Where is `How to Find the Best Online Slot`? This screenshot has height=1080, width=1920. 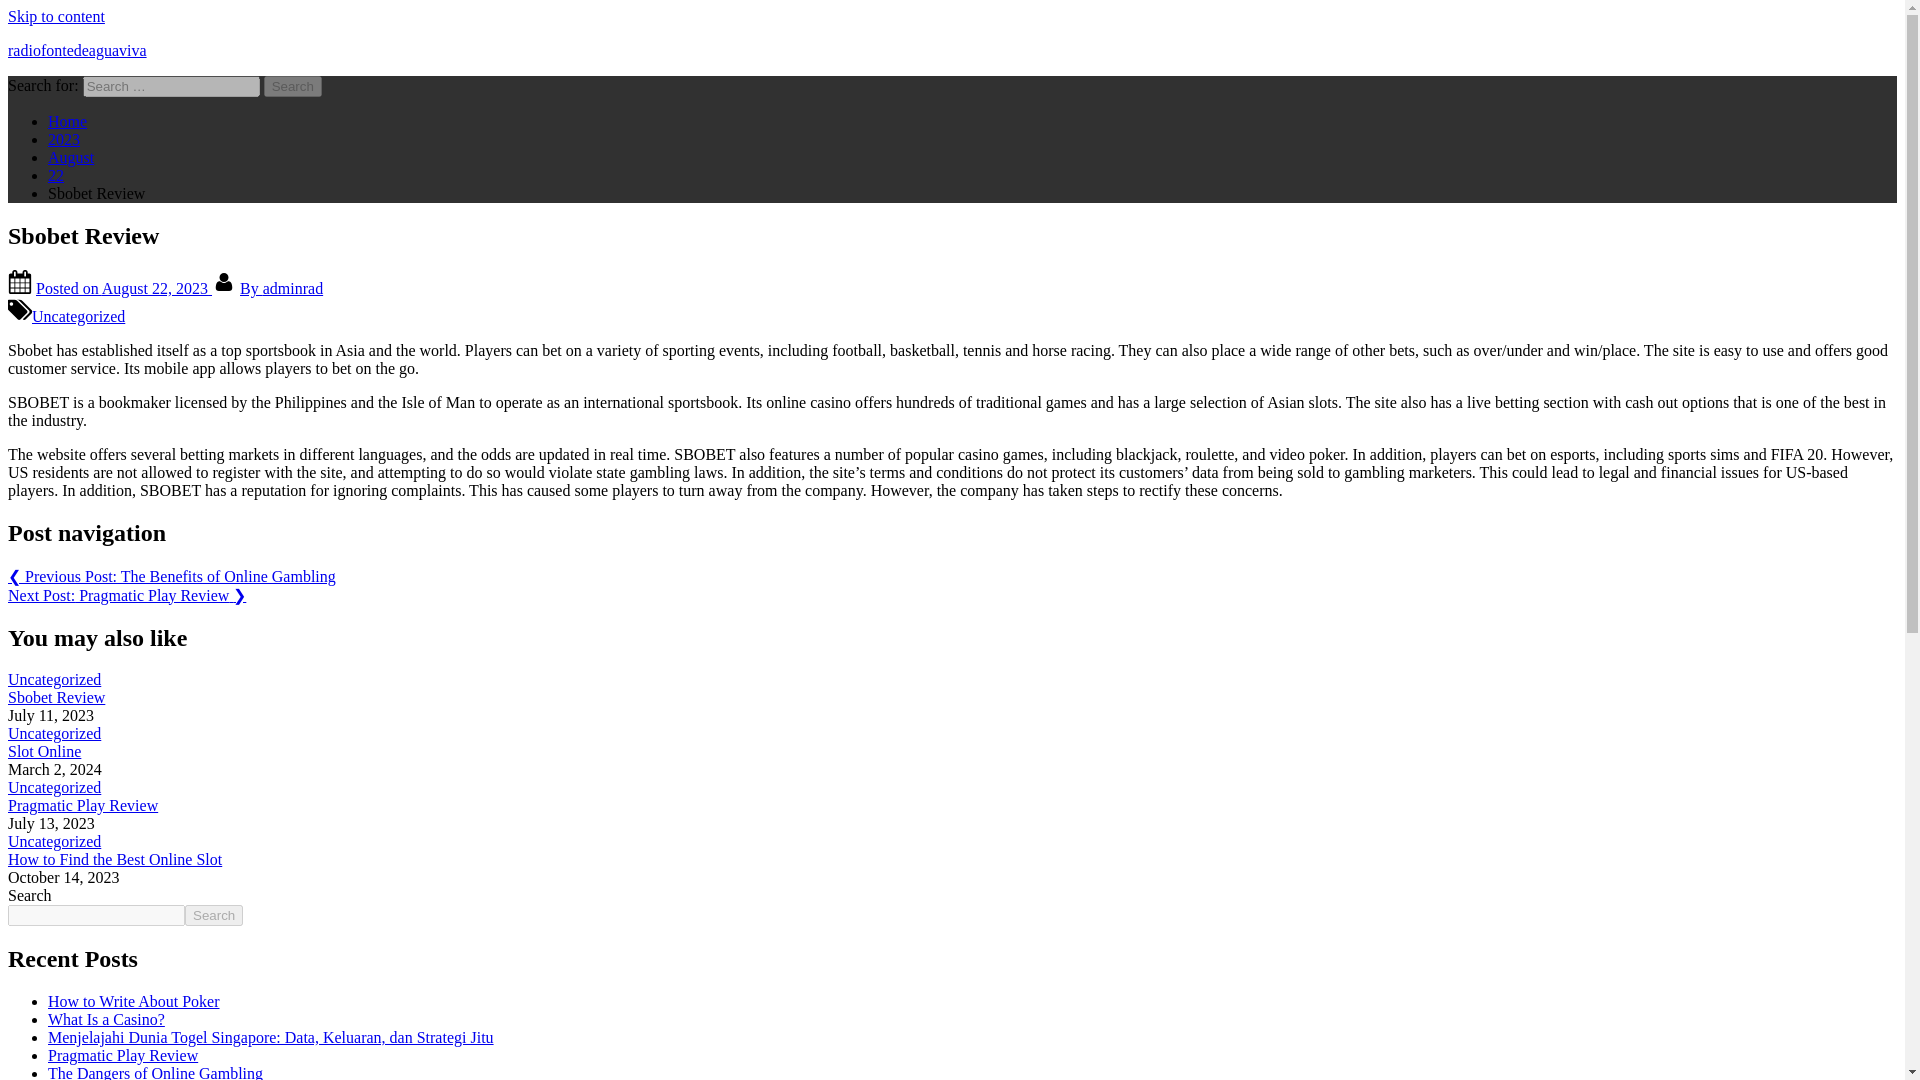 How to Find the Best Online Slot is located at coordinates (114, 860).